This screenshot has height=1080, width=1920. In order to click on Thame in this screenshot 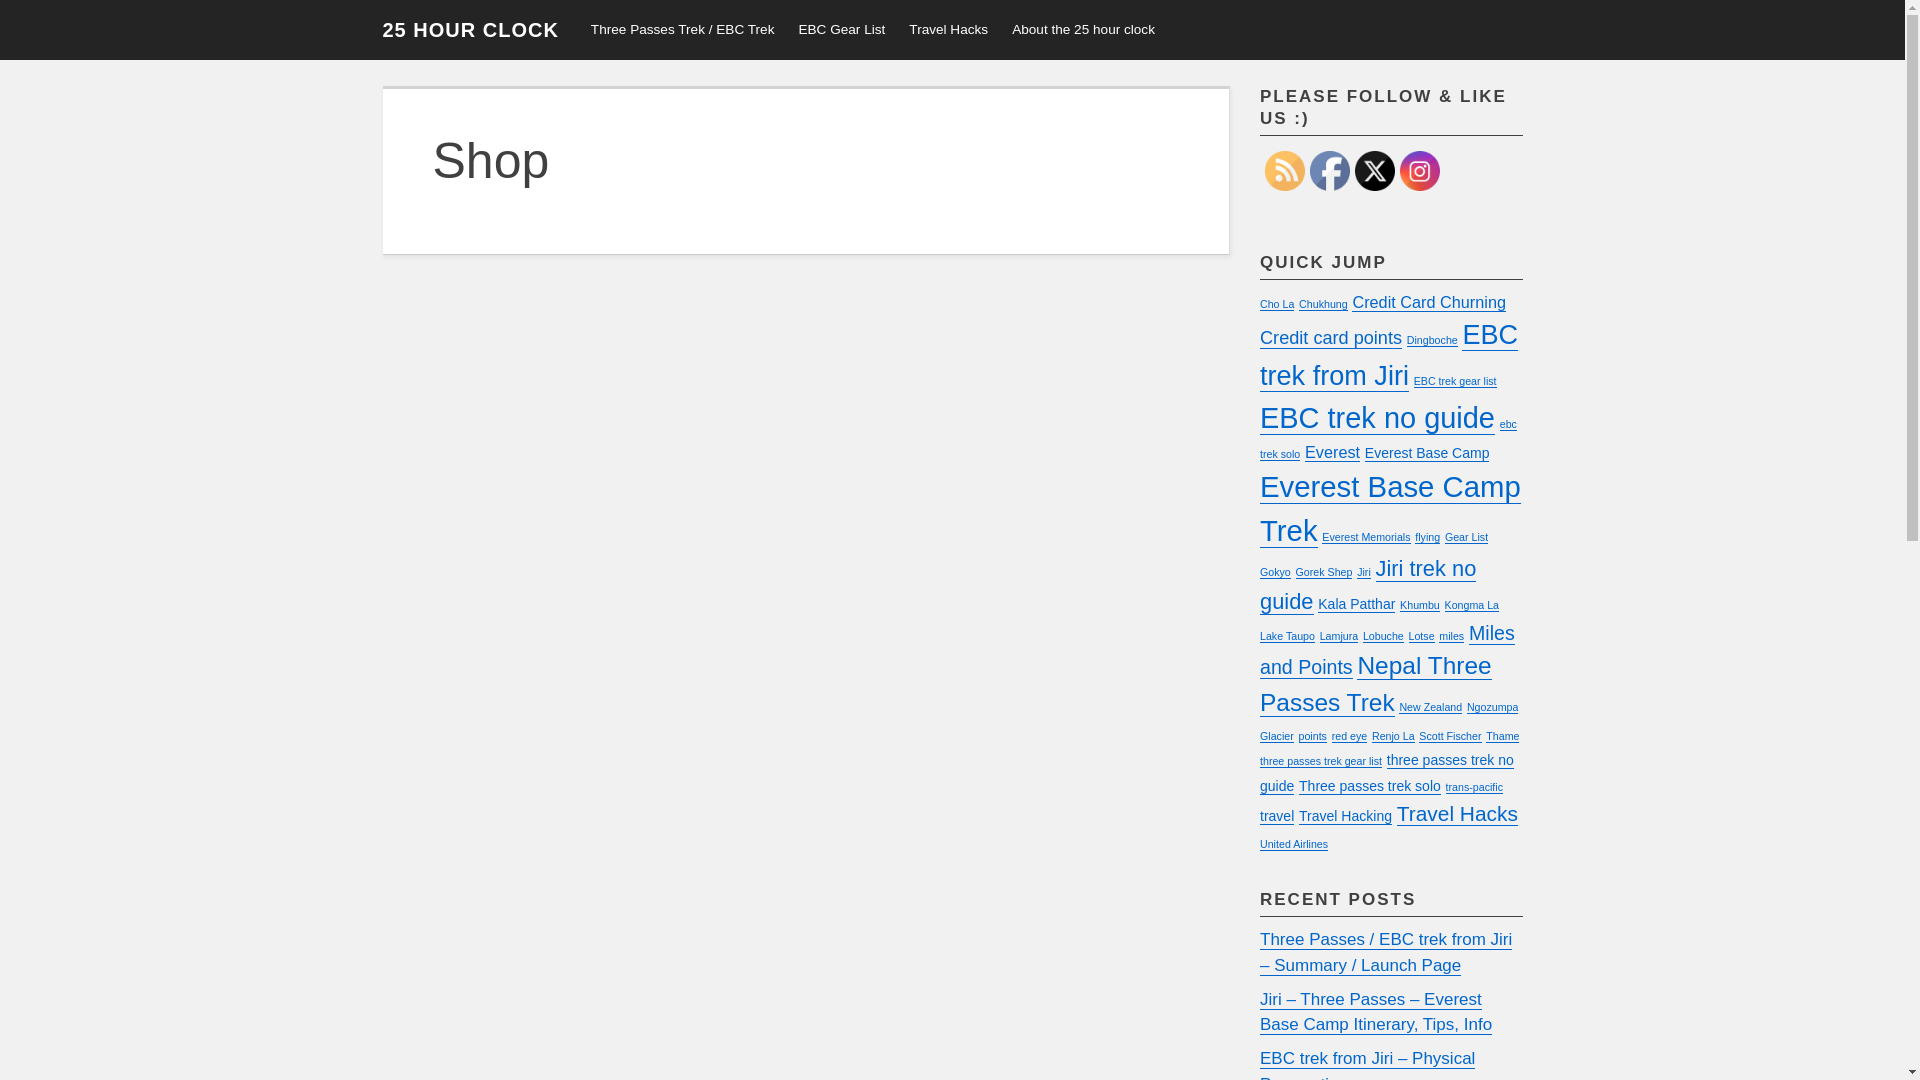, I will do `click(1502, 736)`.